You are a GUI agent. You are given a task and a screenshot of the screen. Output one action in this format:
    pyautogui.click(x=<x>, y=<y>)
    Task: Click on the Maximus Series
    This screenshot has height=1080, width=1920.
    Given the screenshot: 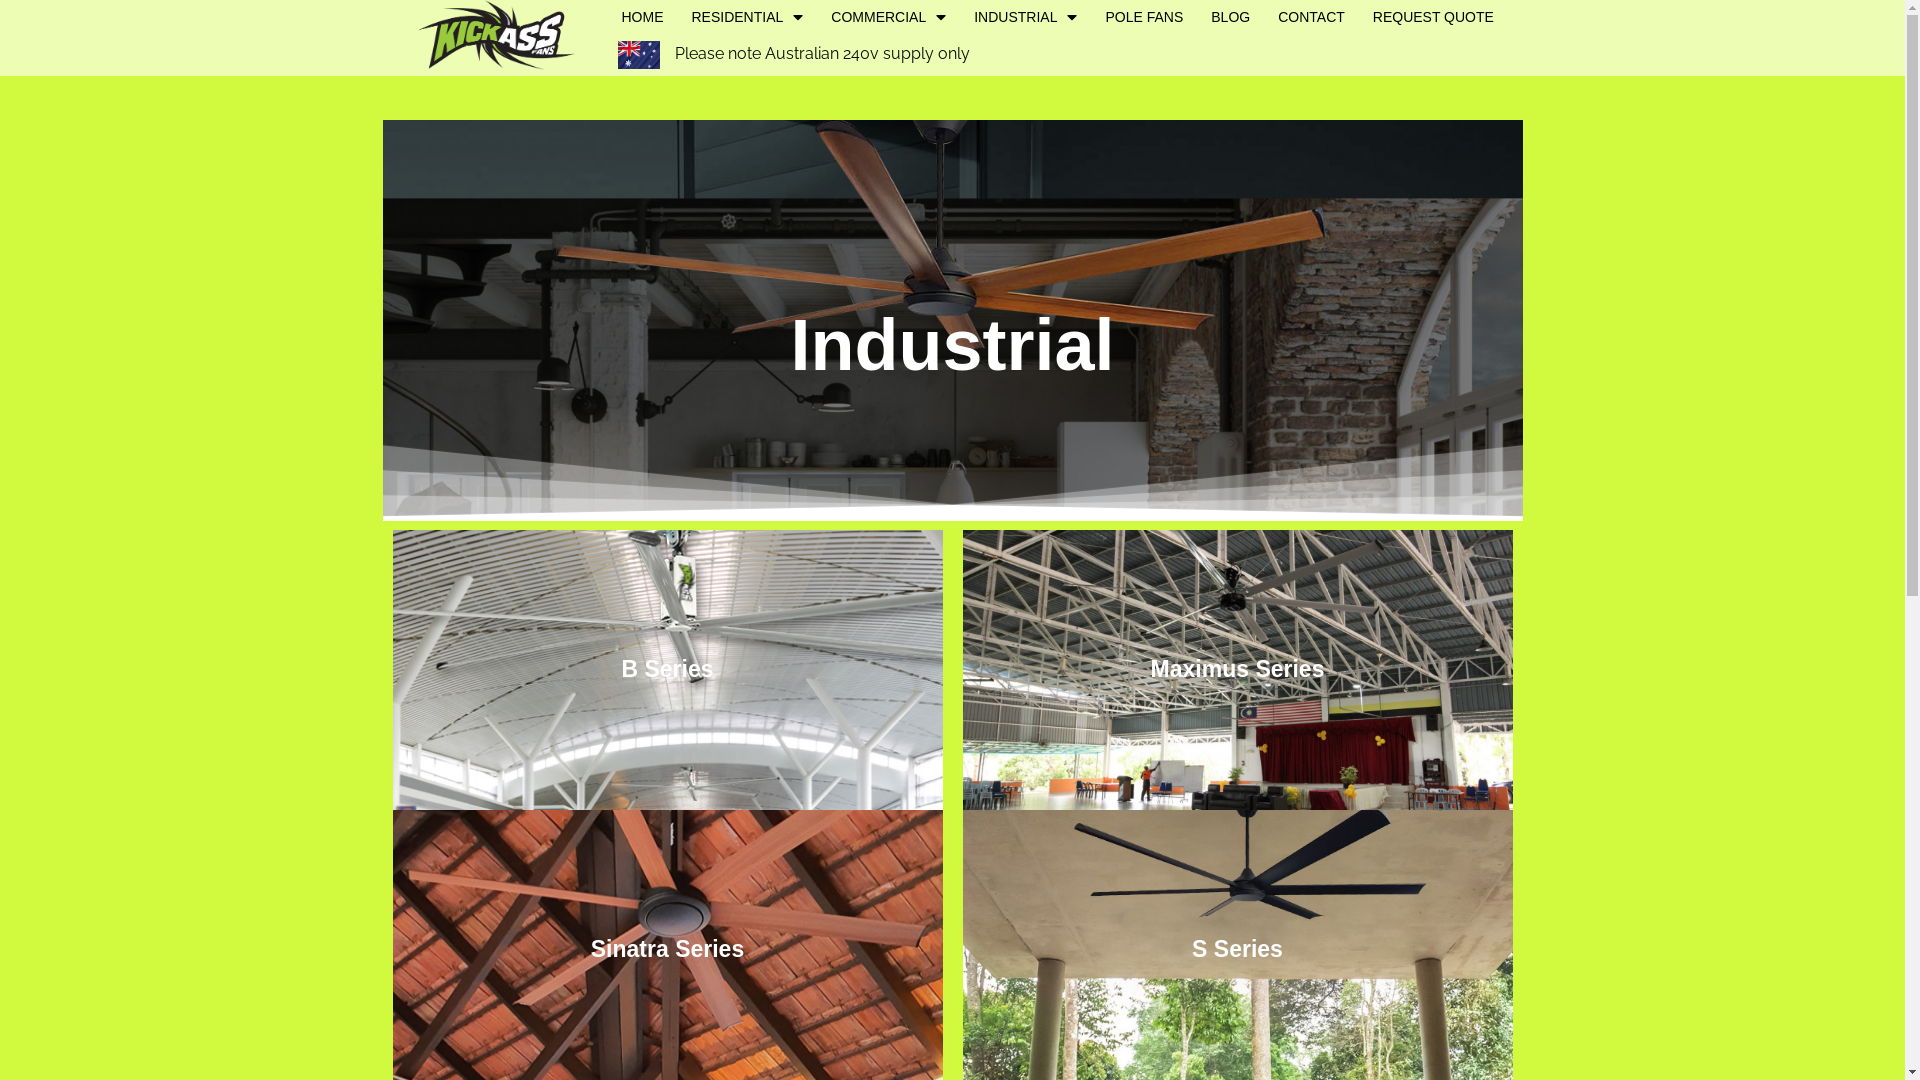 What is the action you would take?
    pyautogui.click(x=1237, y=670)
    